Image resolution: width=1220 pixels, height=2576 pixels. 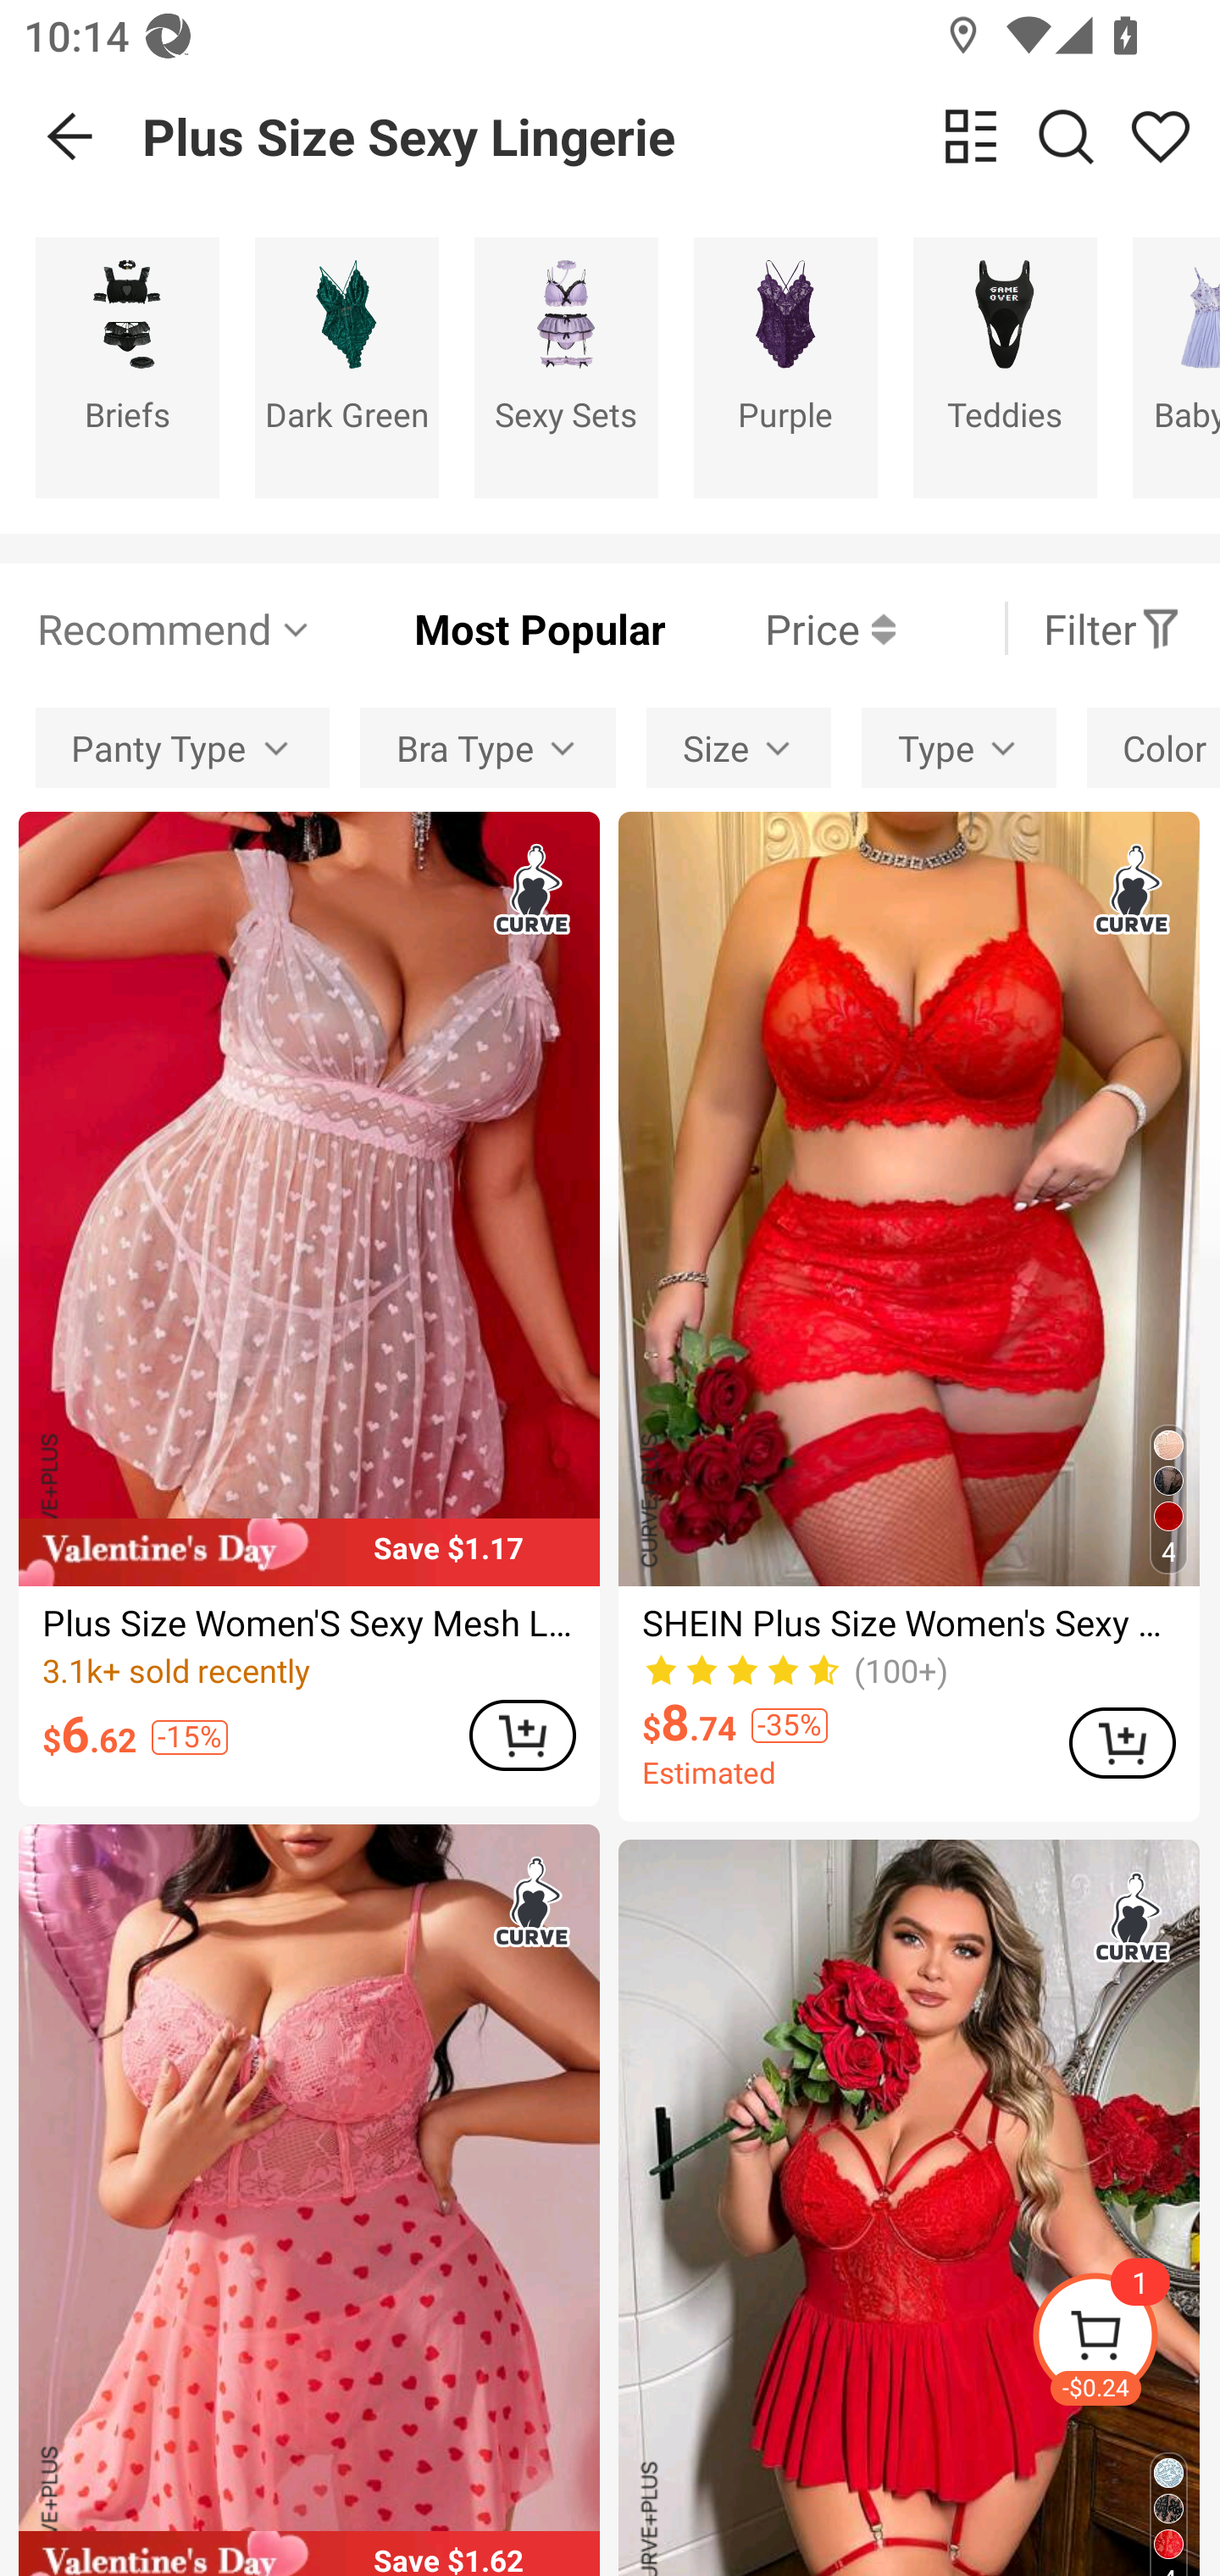 What do you see at coordinates (1125, 2340) in the screenshot?
I see `-$0.24` at bounding box center [1125, 2340].